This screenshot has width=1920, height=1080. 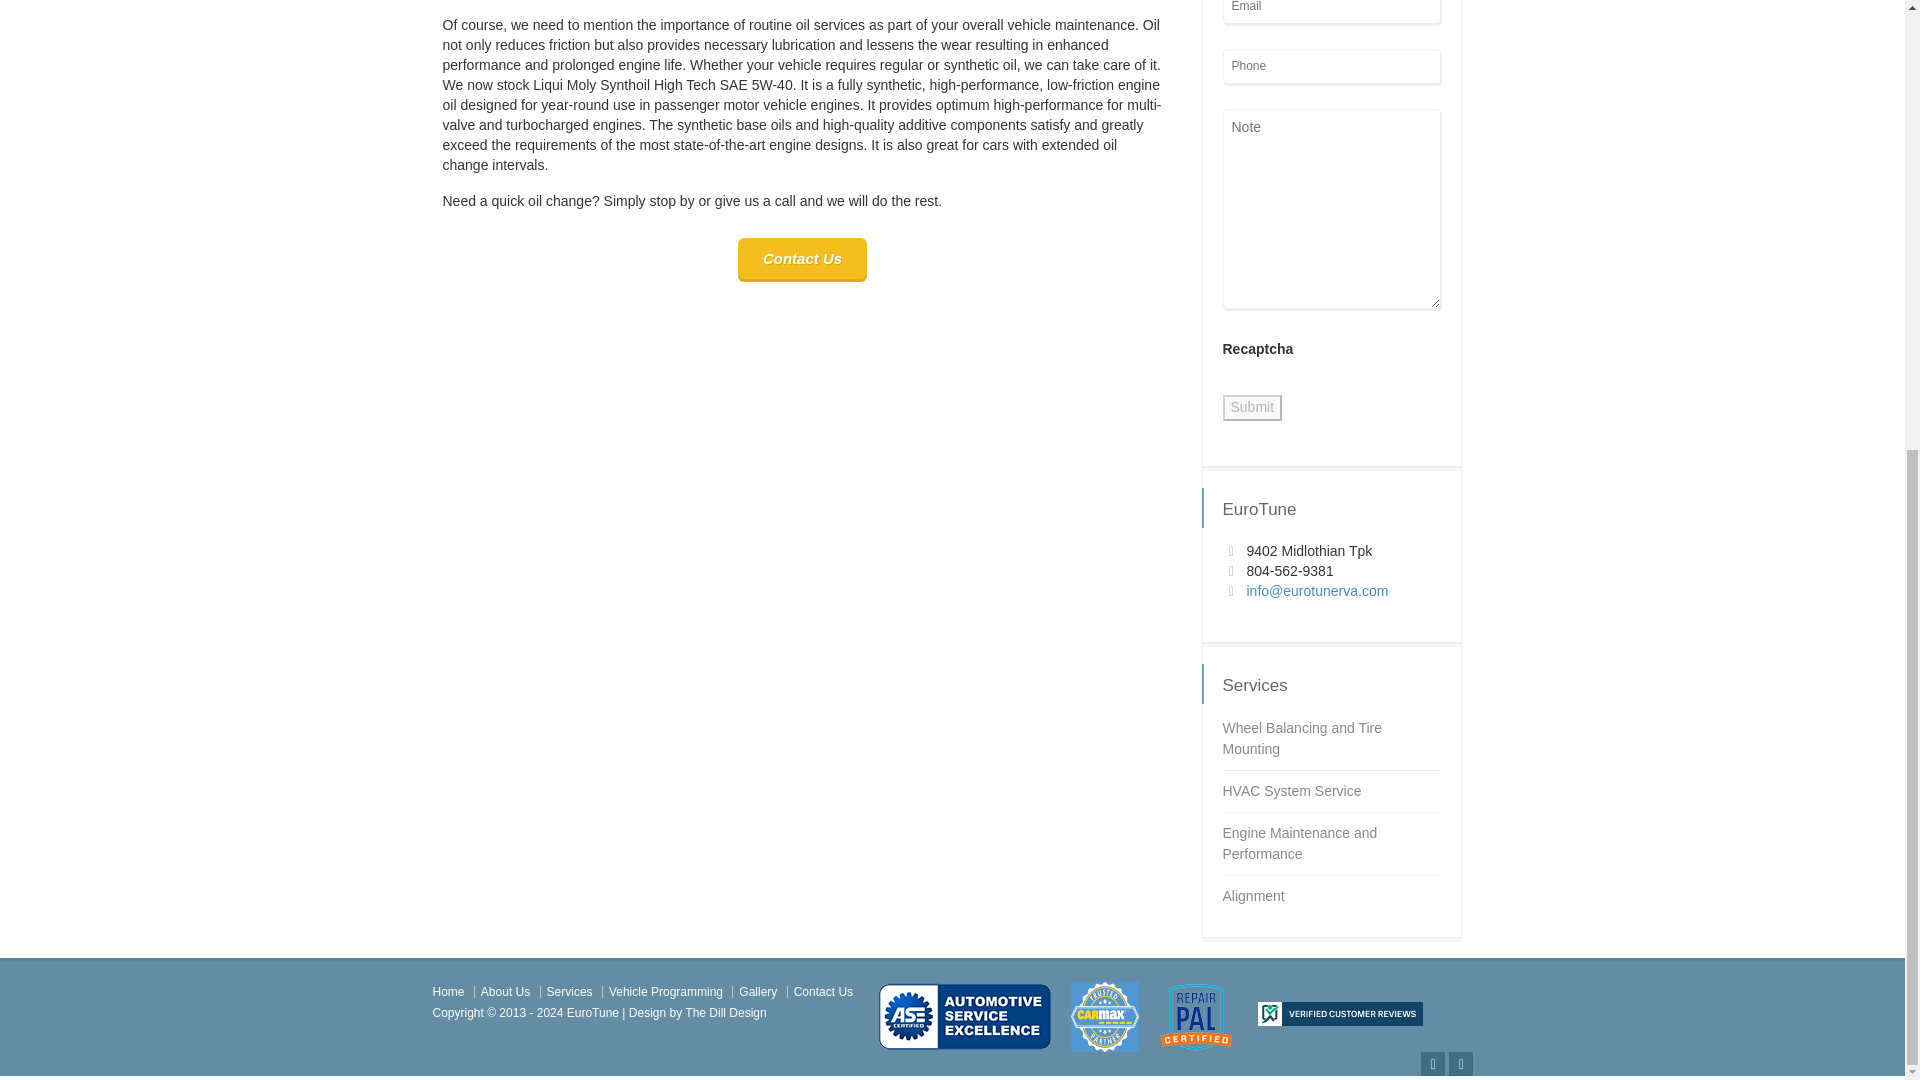 I want to click on Contact Us, so click(x=802, y=259).